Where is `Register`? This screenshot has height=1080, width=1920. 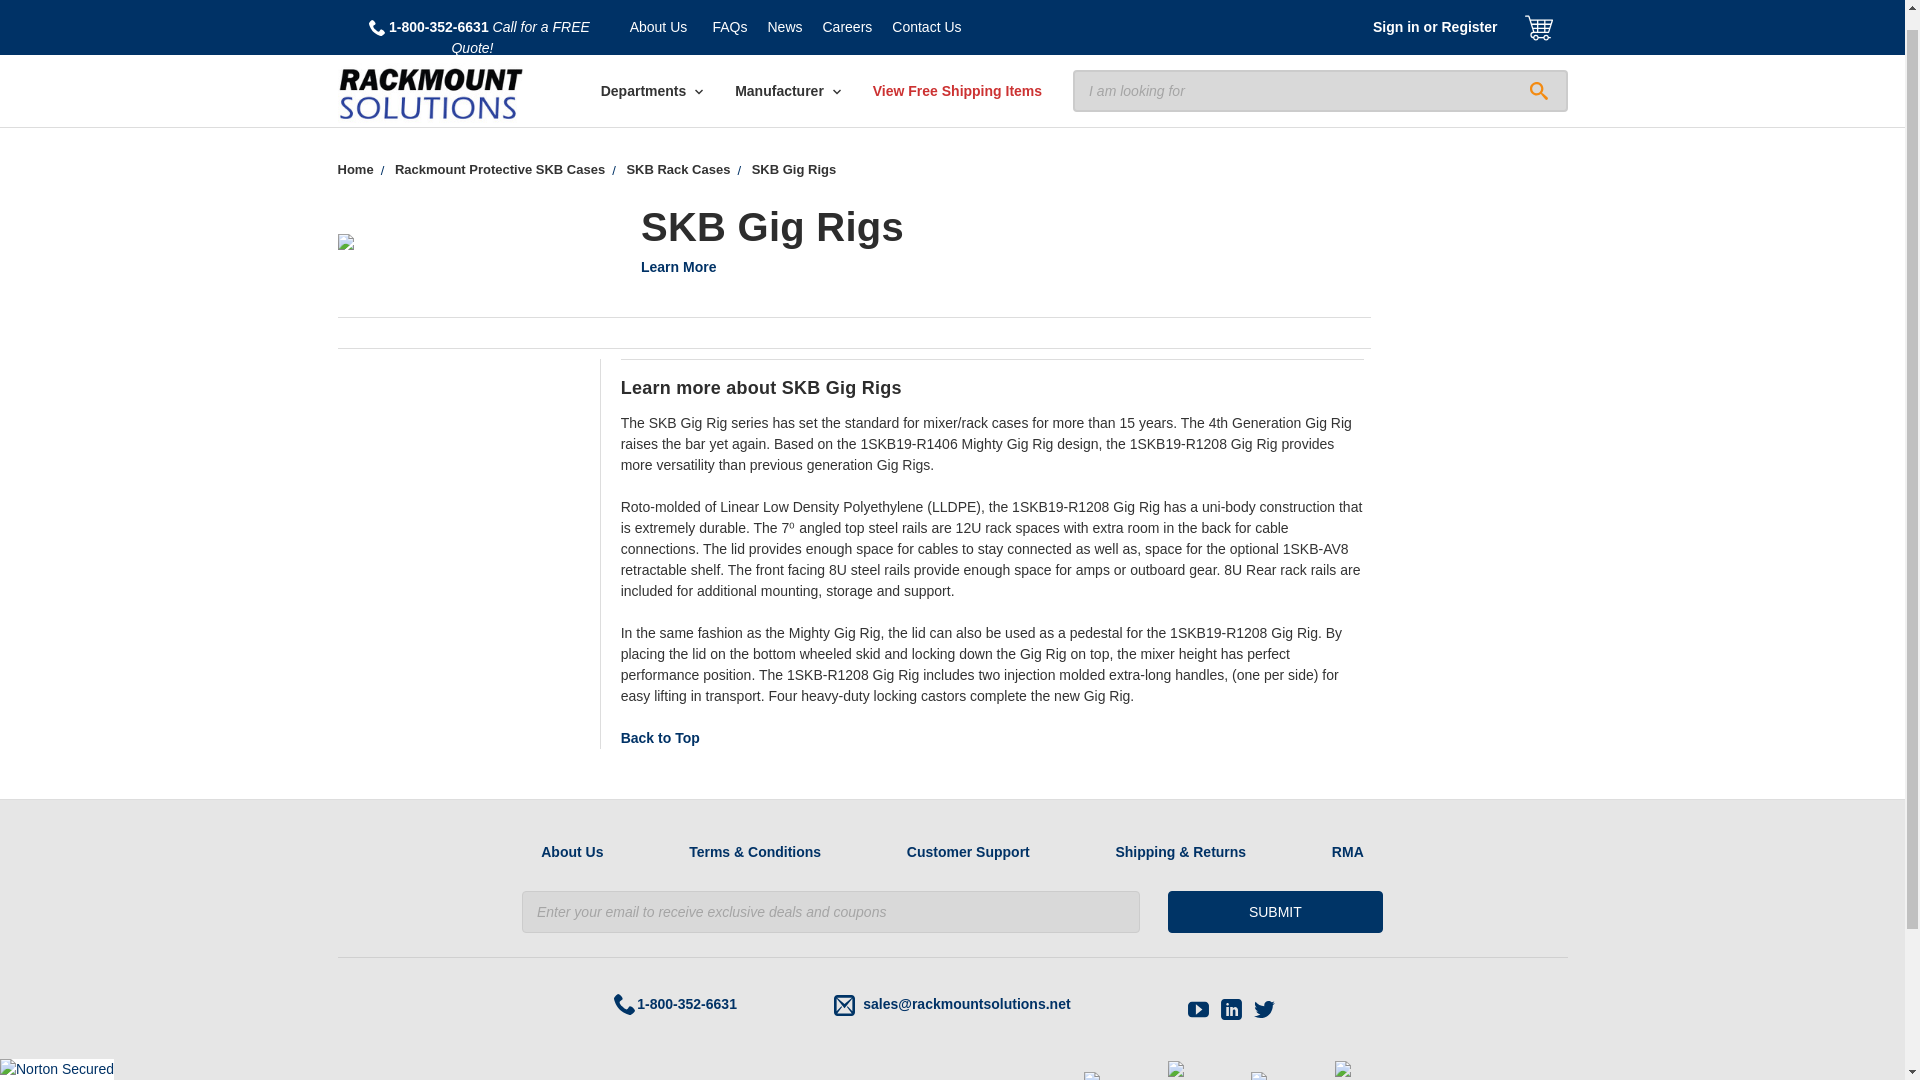
Register is located at coordinates (1468, 18).